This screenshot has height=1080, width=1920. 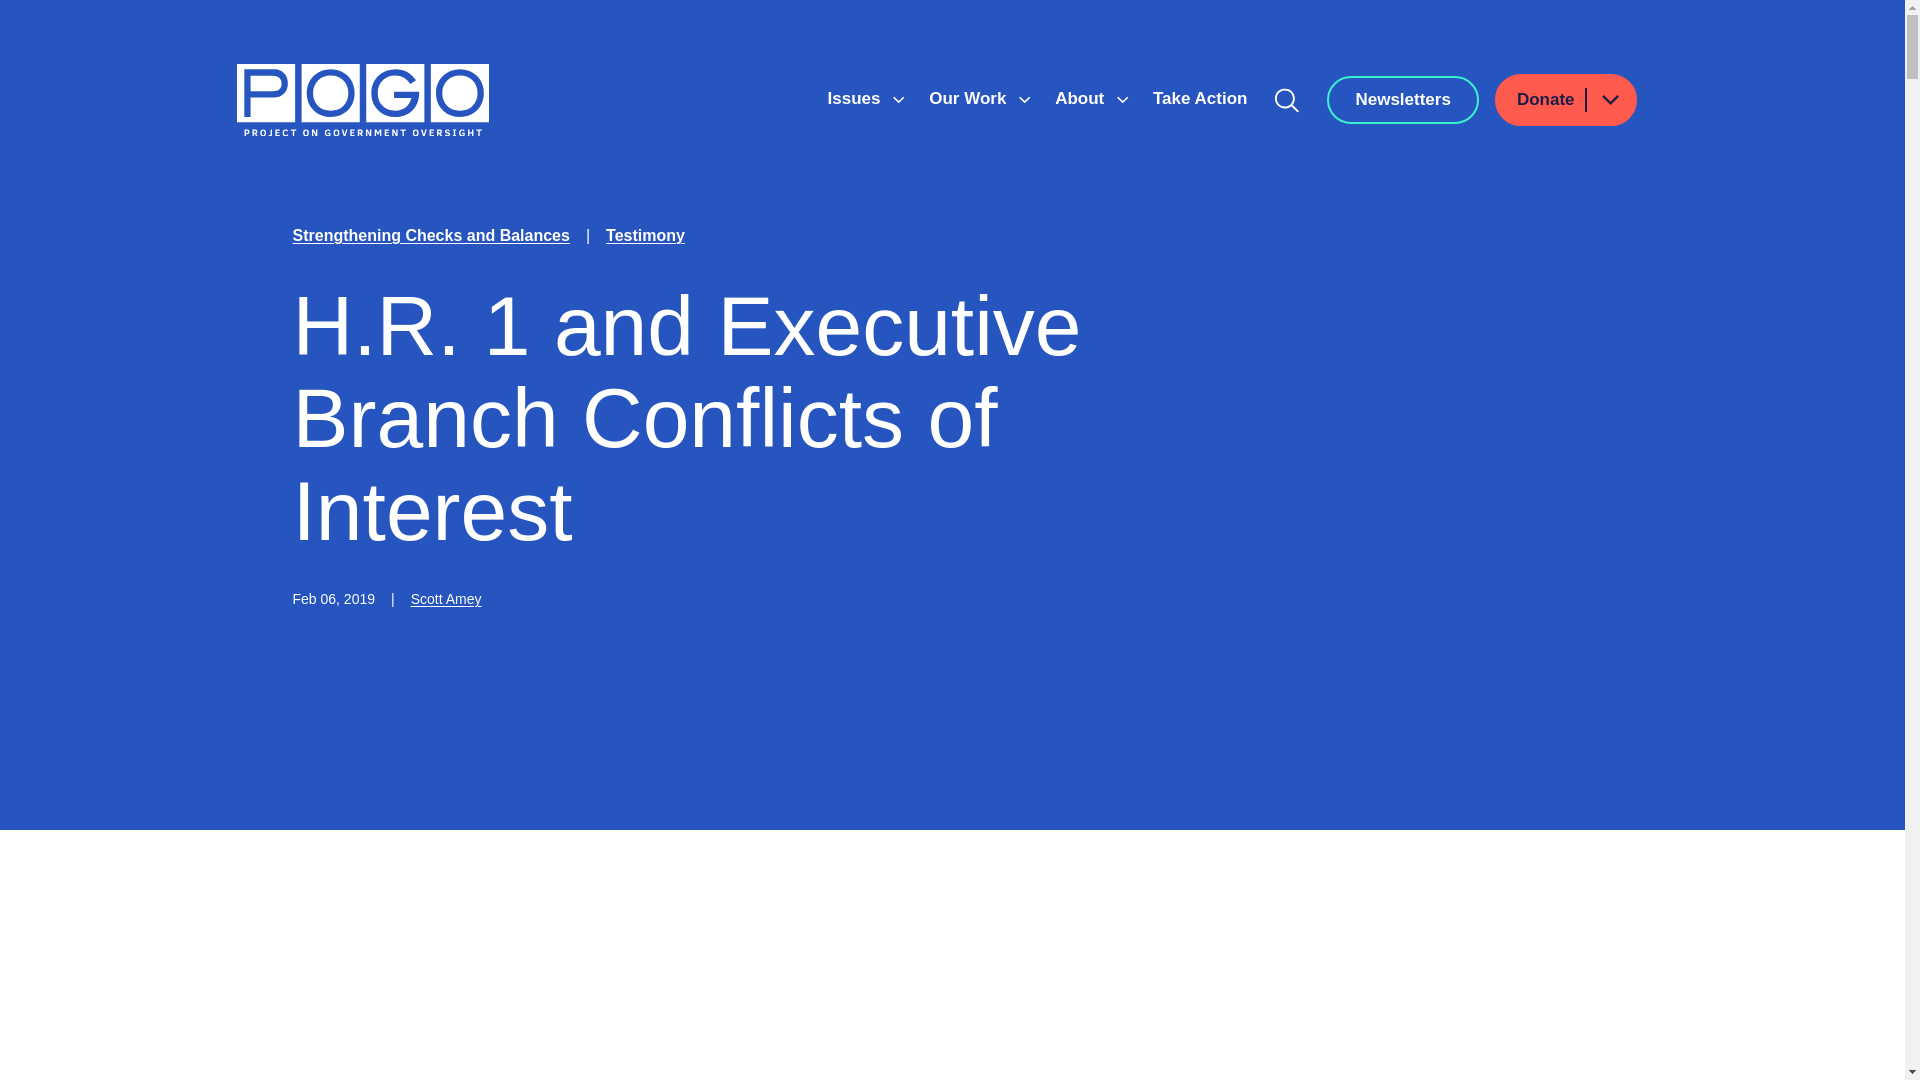 What do you see at coordinates (856, 98) in the screenshot?
I see `Issues` at bounding box center [856, 98].